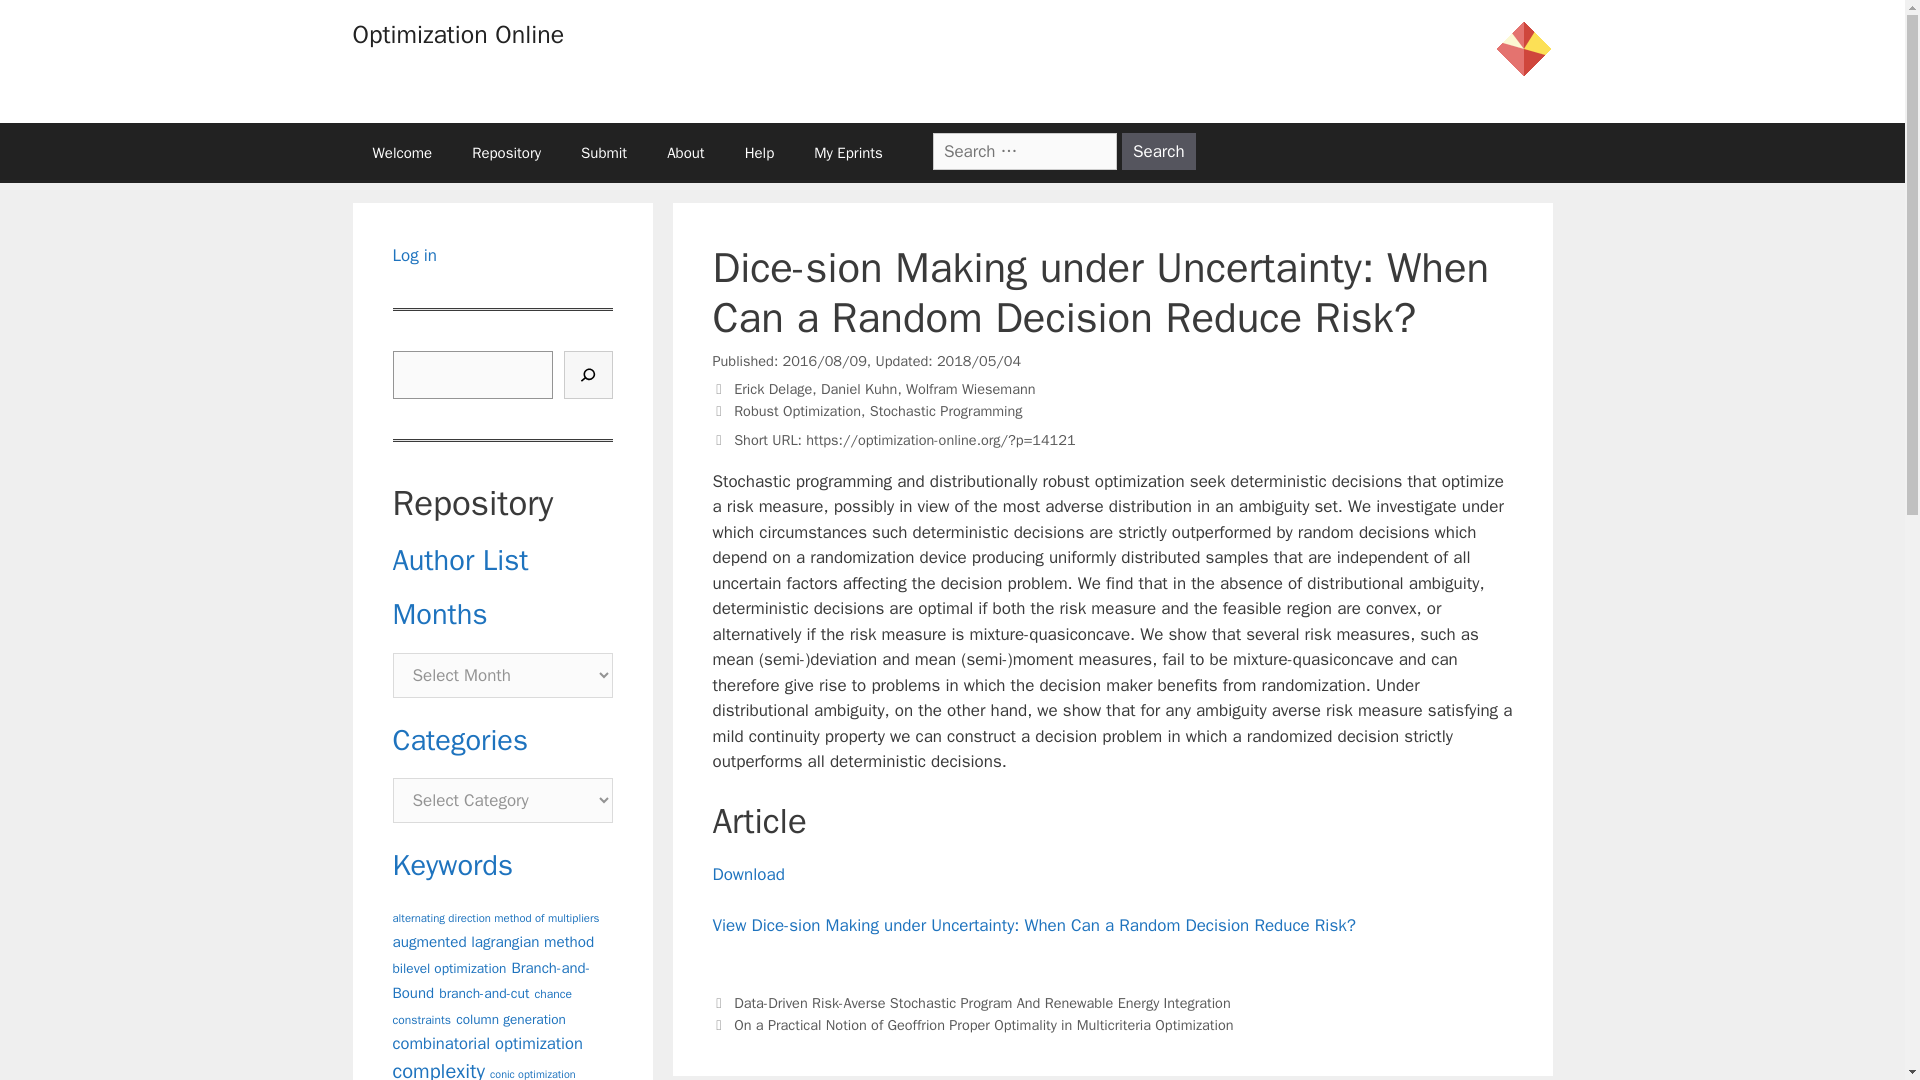 This screenshot has width=1920, height=1080. What do you see at coordinates (1025, 150) in the screenshot?
I see `Search for:` at bounding box center [1025, 150].